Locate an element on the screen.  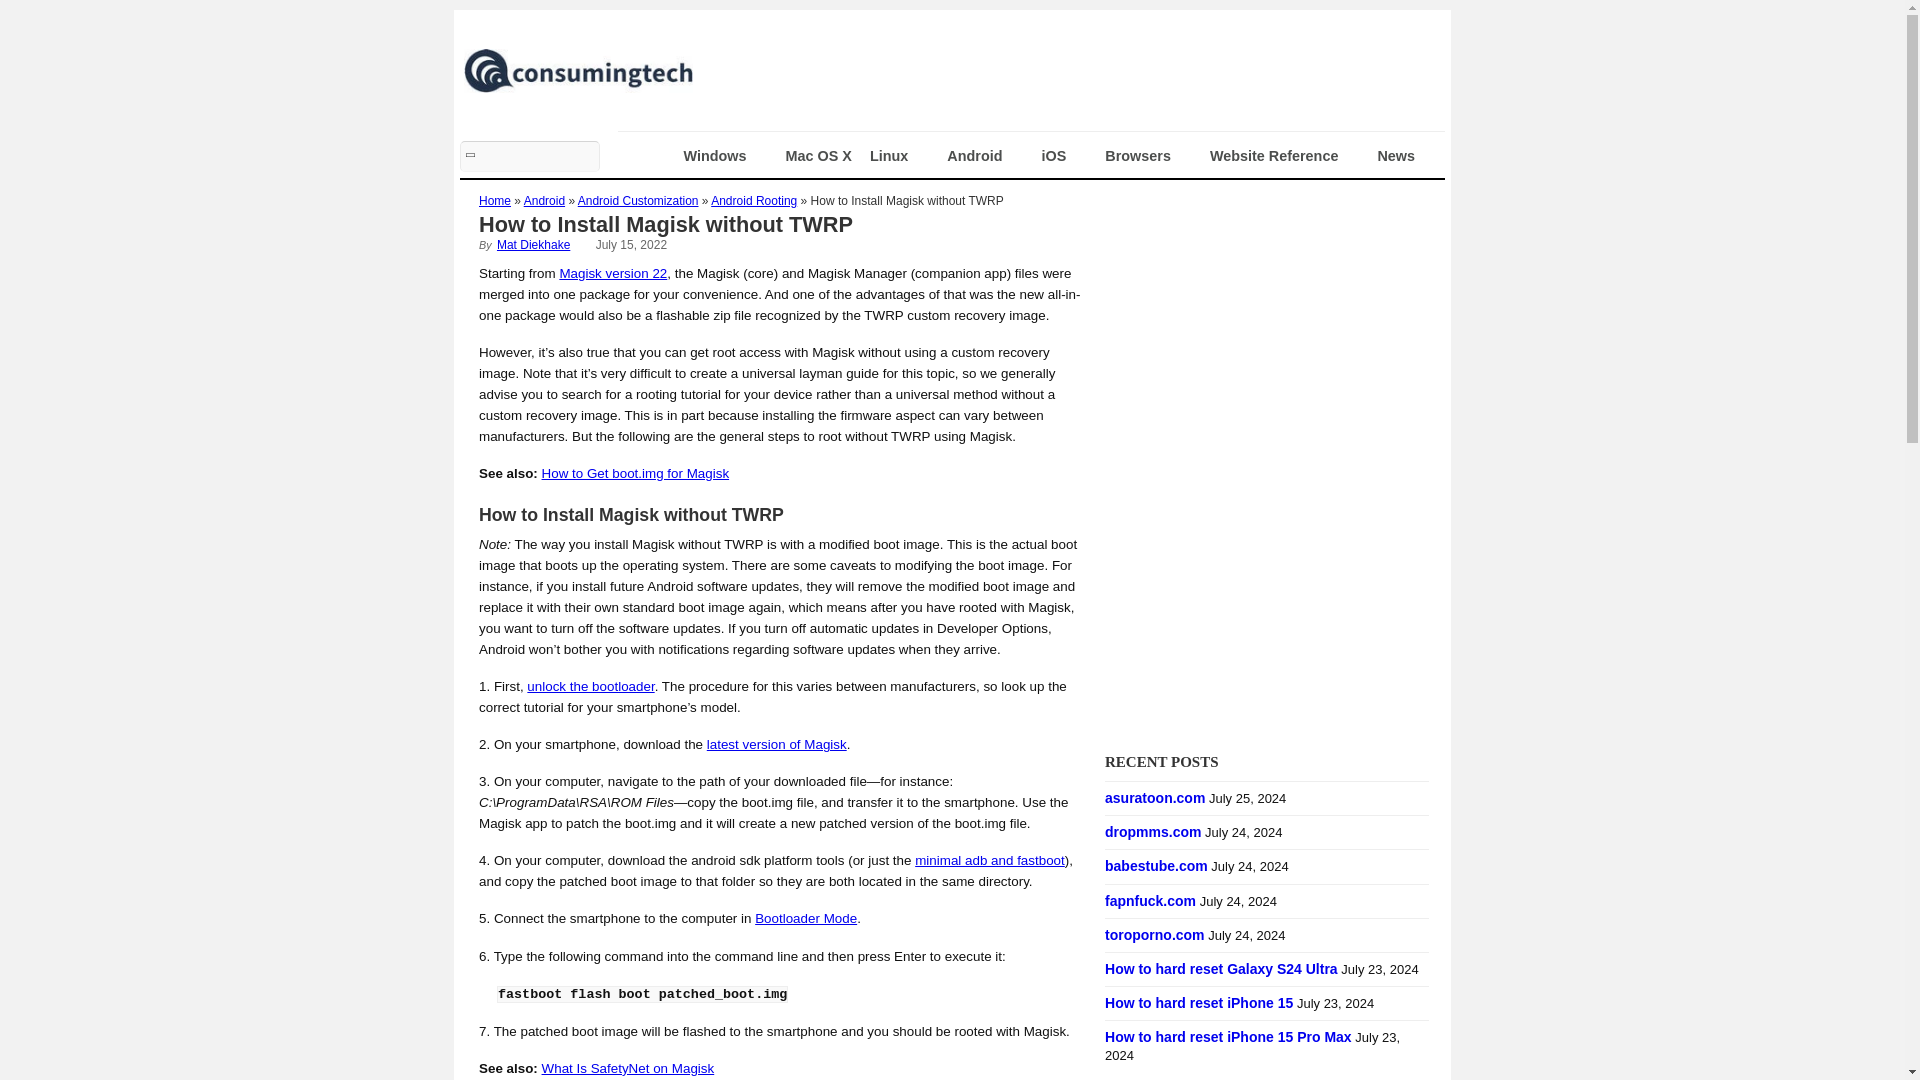
unlock the bootloader is located at coordinates (590, 686).